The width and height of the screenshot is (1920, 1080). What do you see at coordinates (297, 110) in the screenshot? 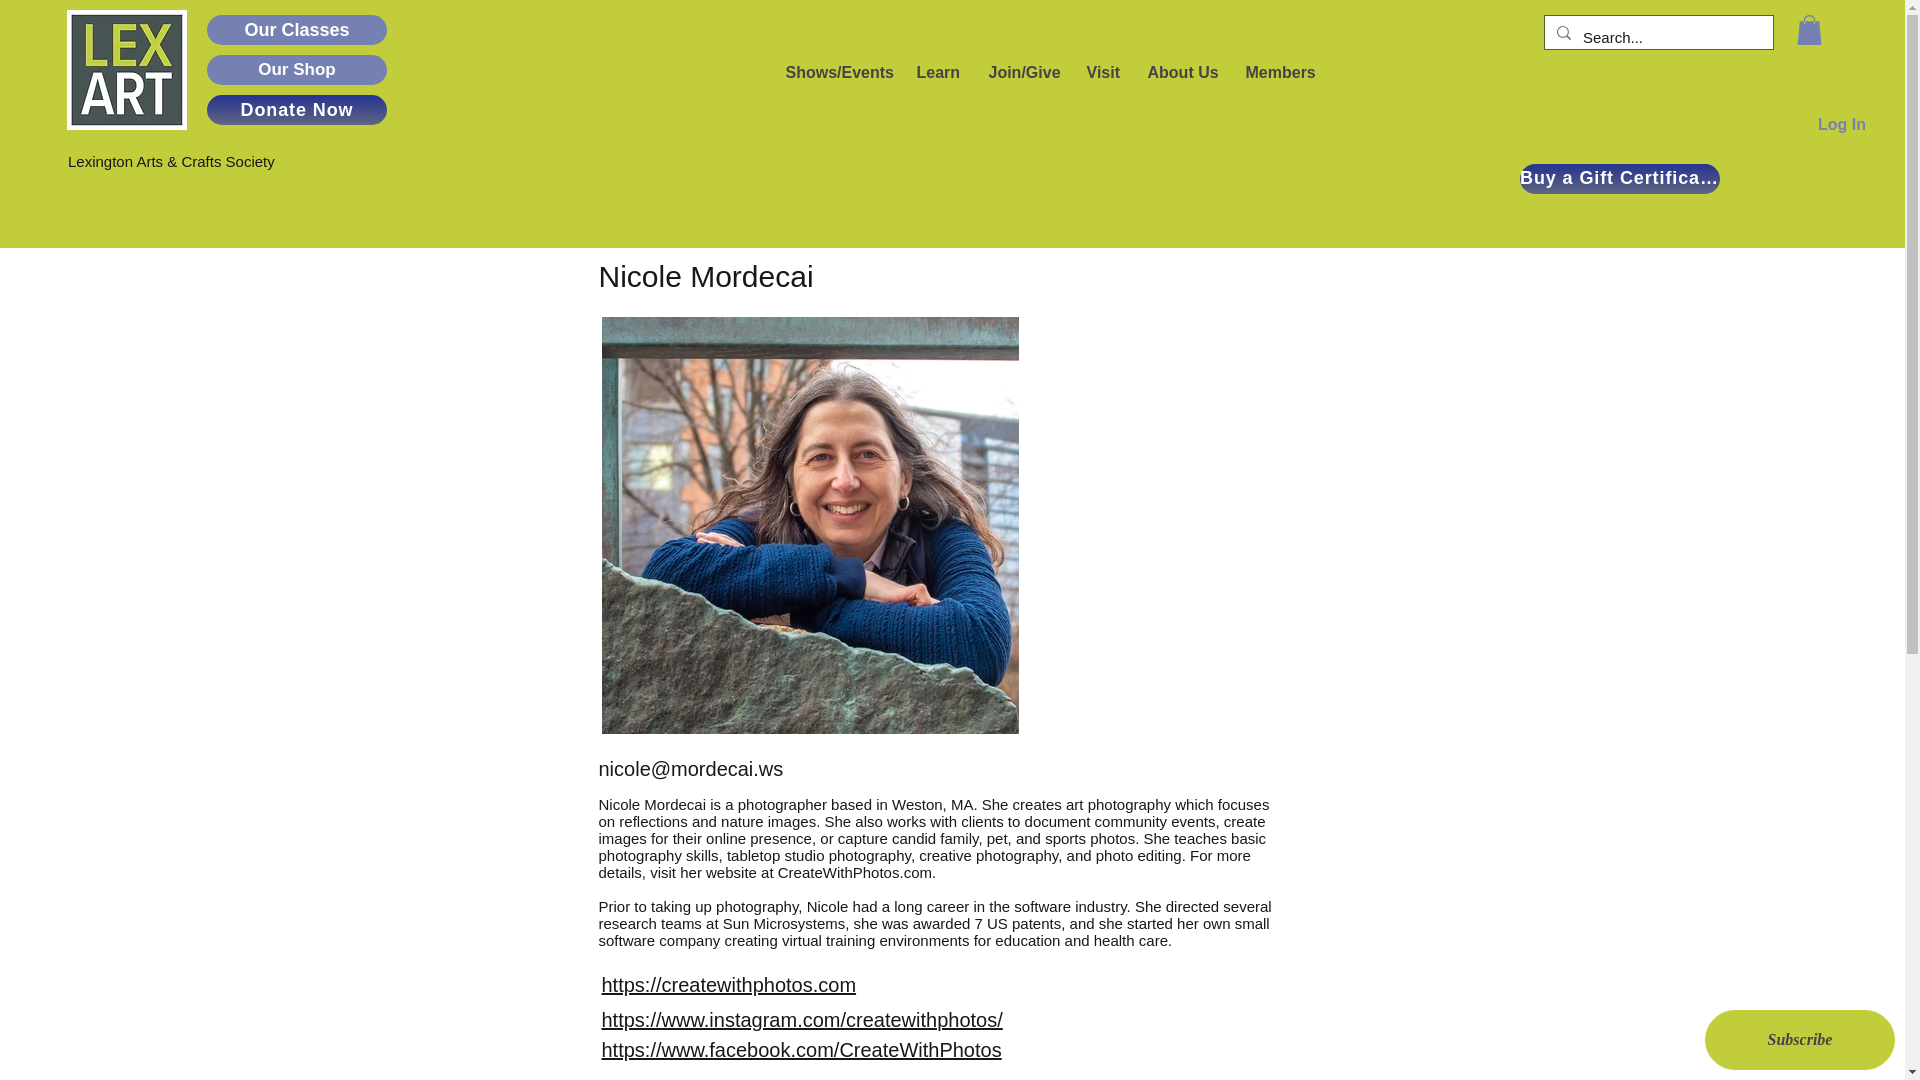
I see `Donate Now` at bounding box center [297, 110].